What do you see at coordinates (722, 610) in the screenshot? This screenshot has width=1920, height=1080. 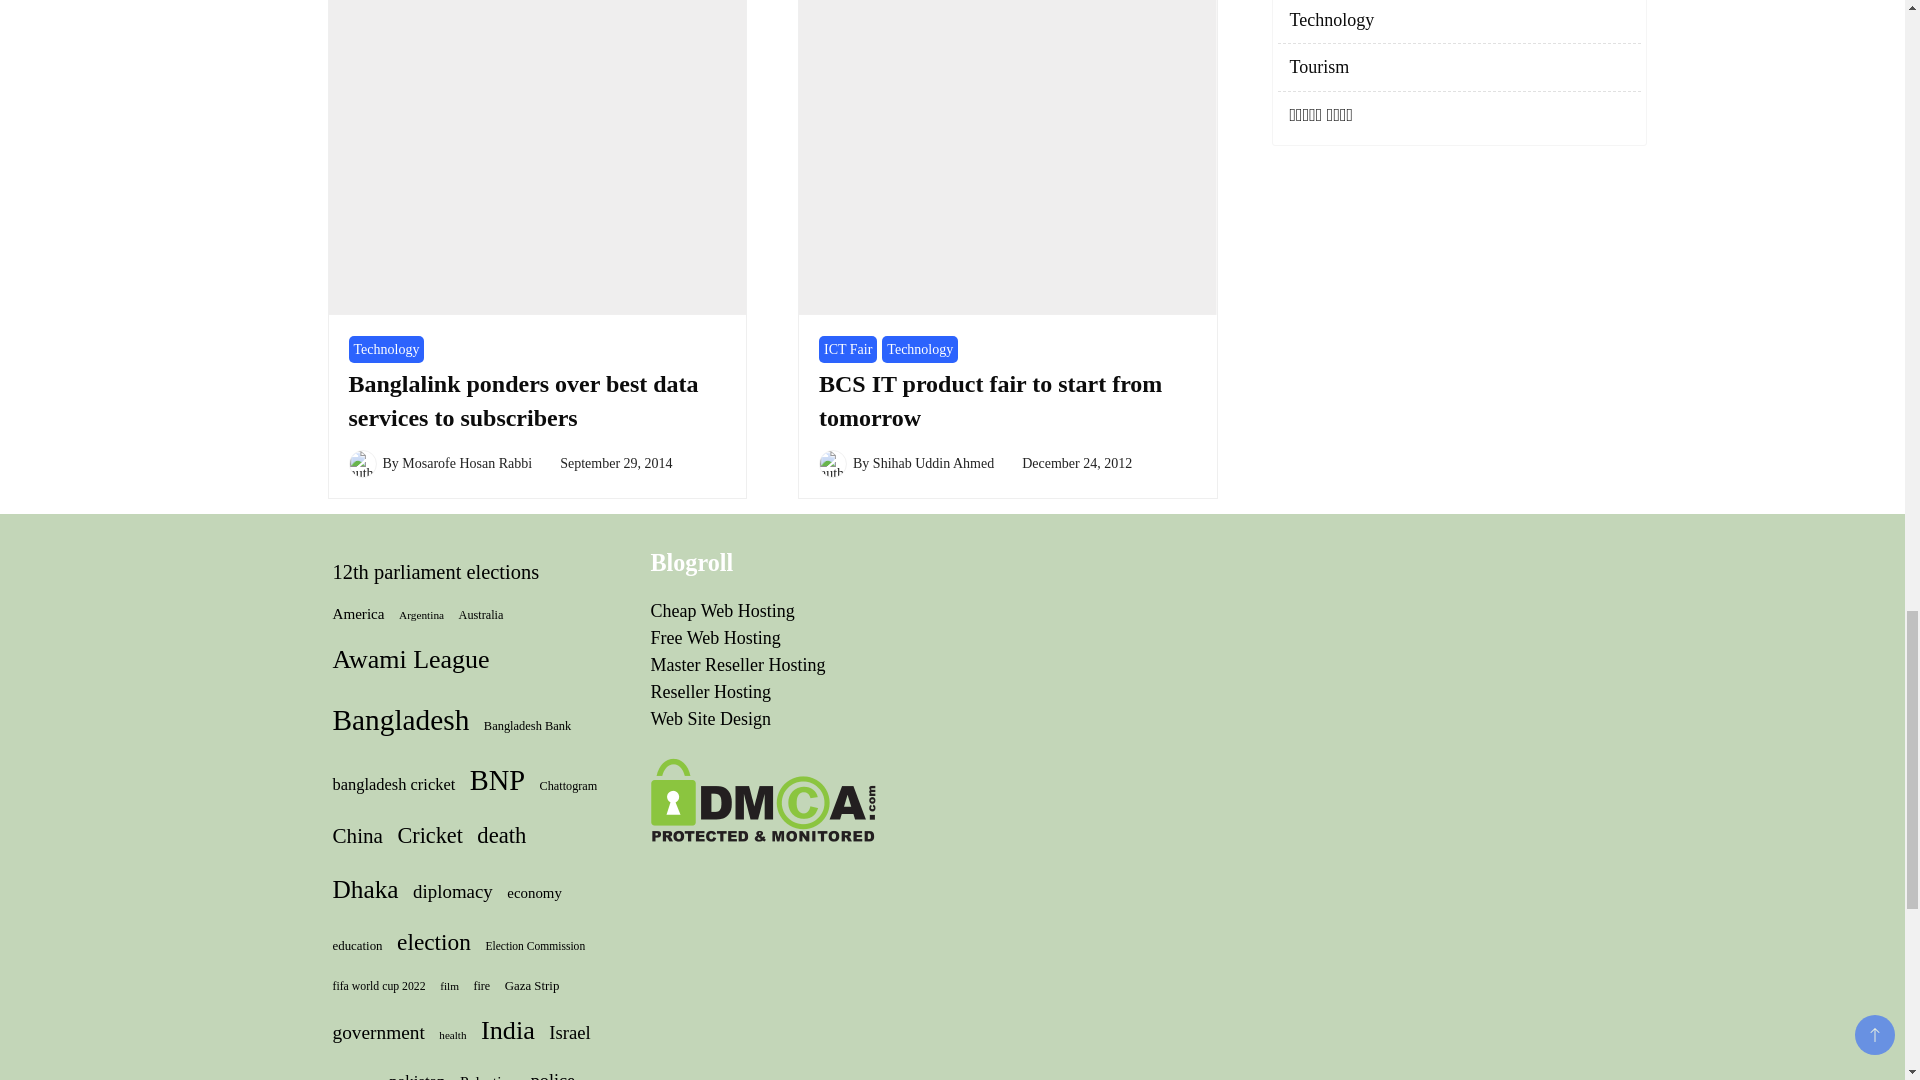 I see `Cheap Web Hosting` at bounding box center [722, 610].